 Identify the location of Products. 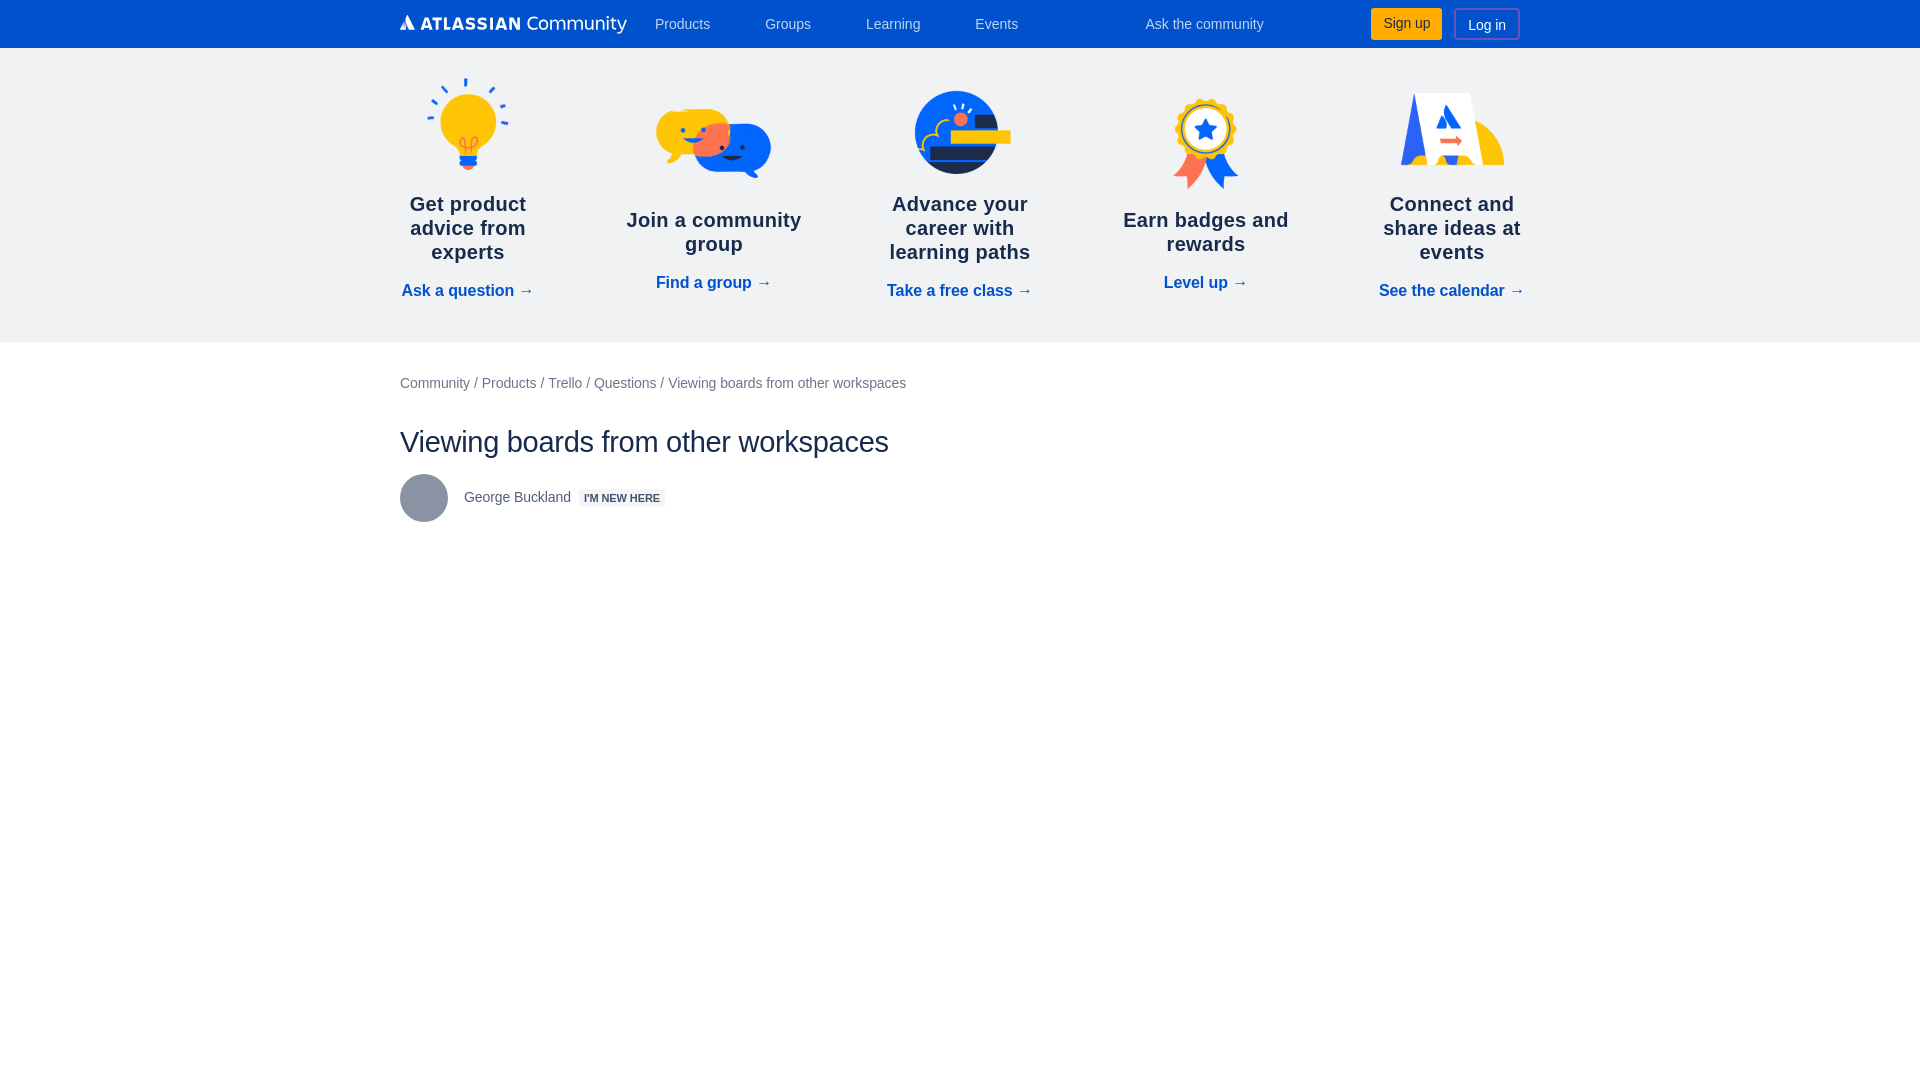
(690, 23).